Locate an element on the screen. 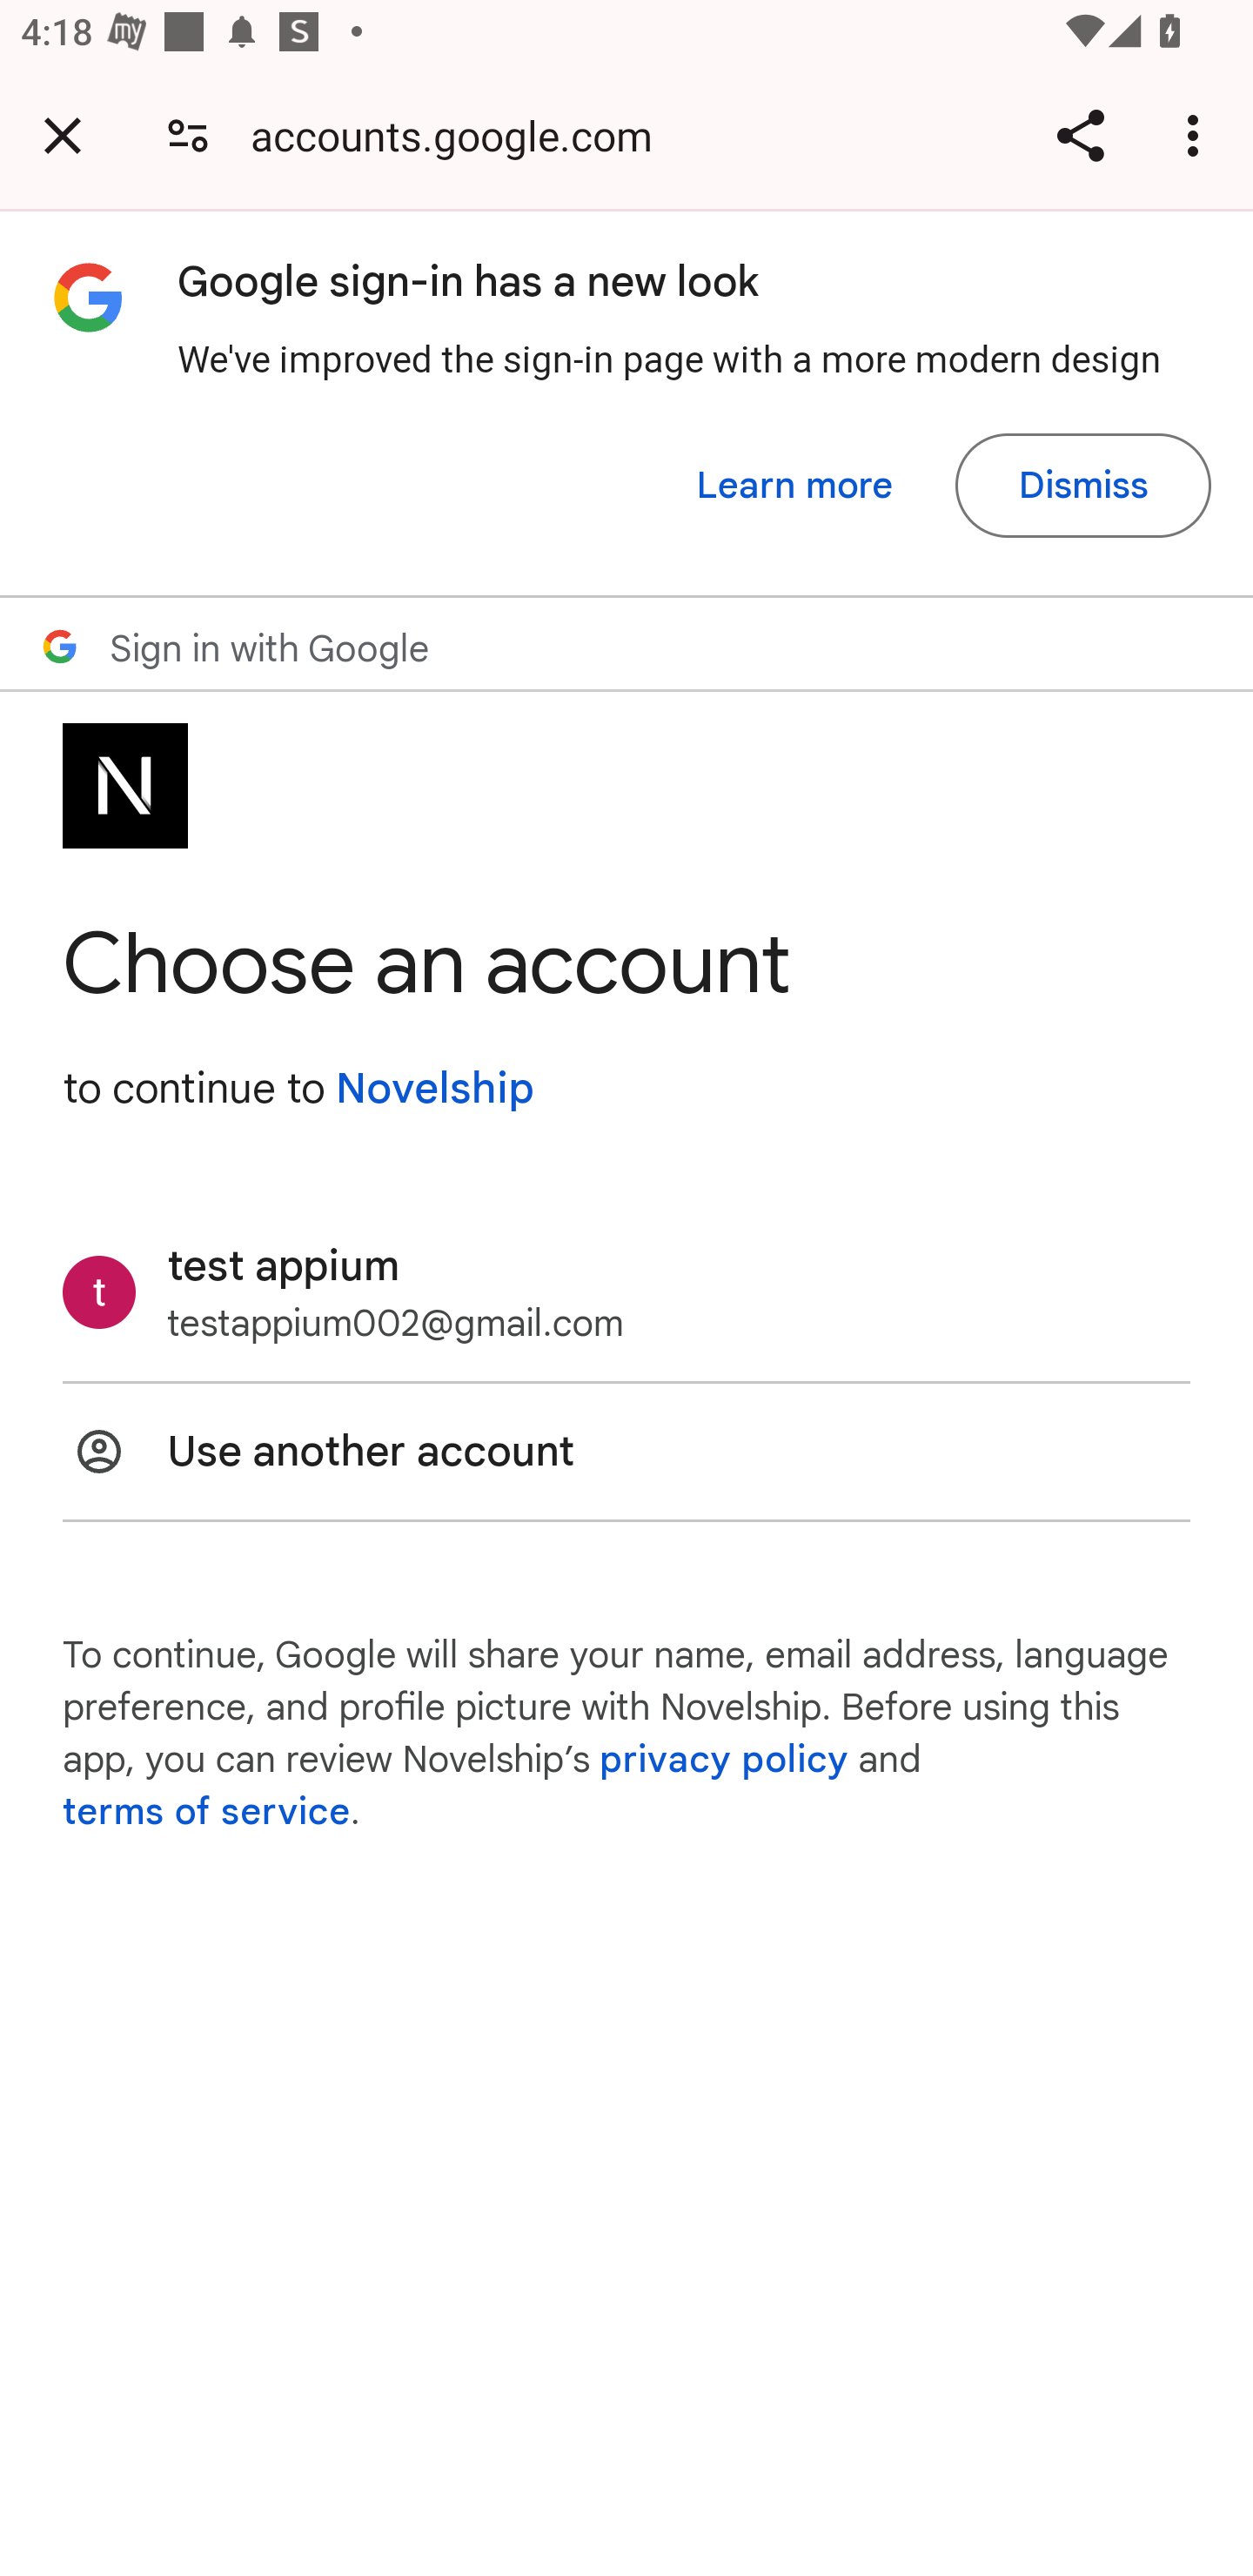 The image size is (1253, 2576). privacy policy is located at coordinates (724, 1760).